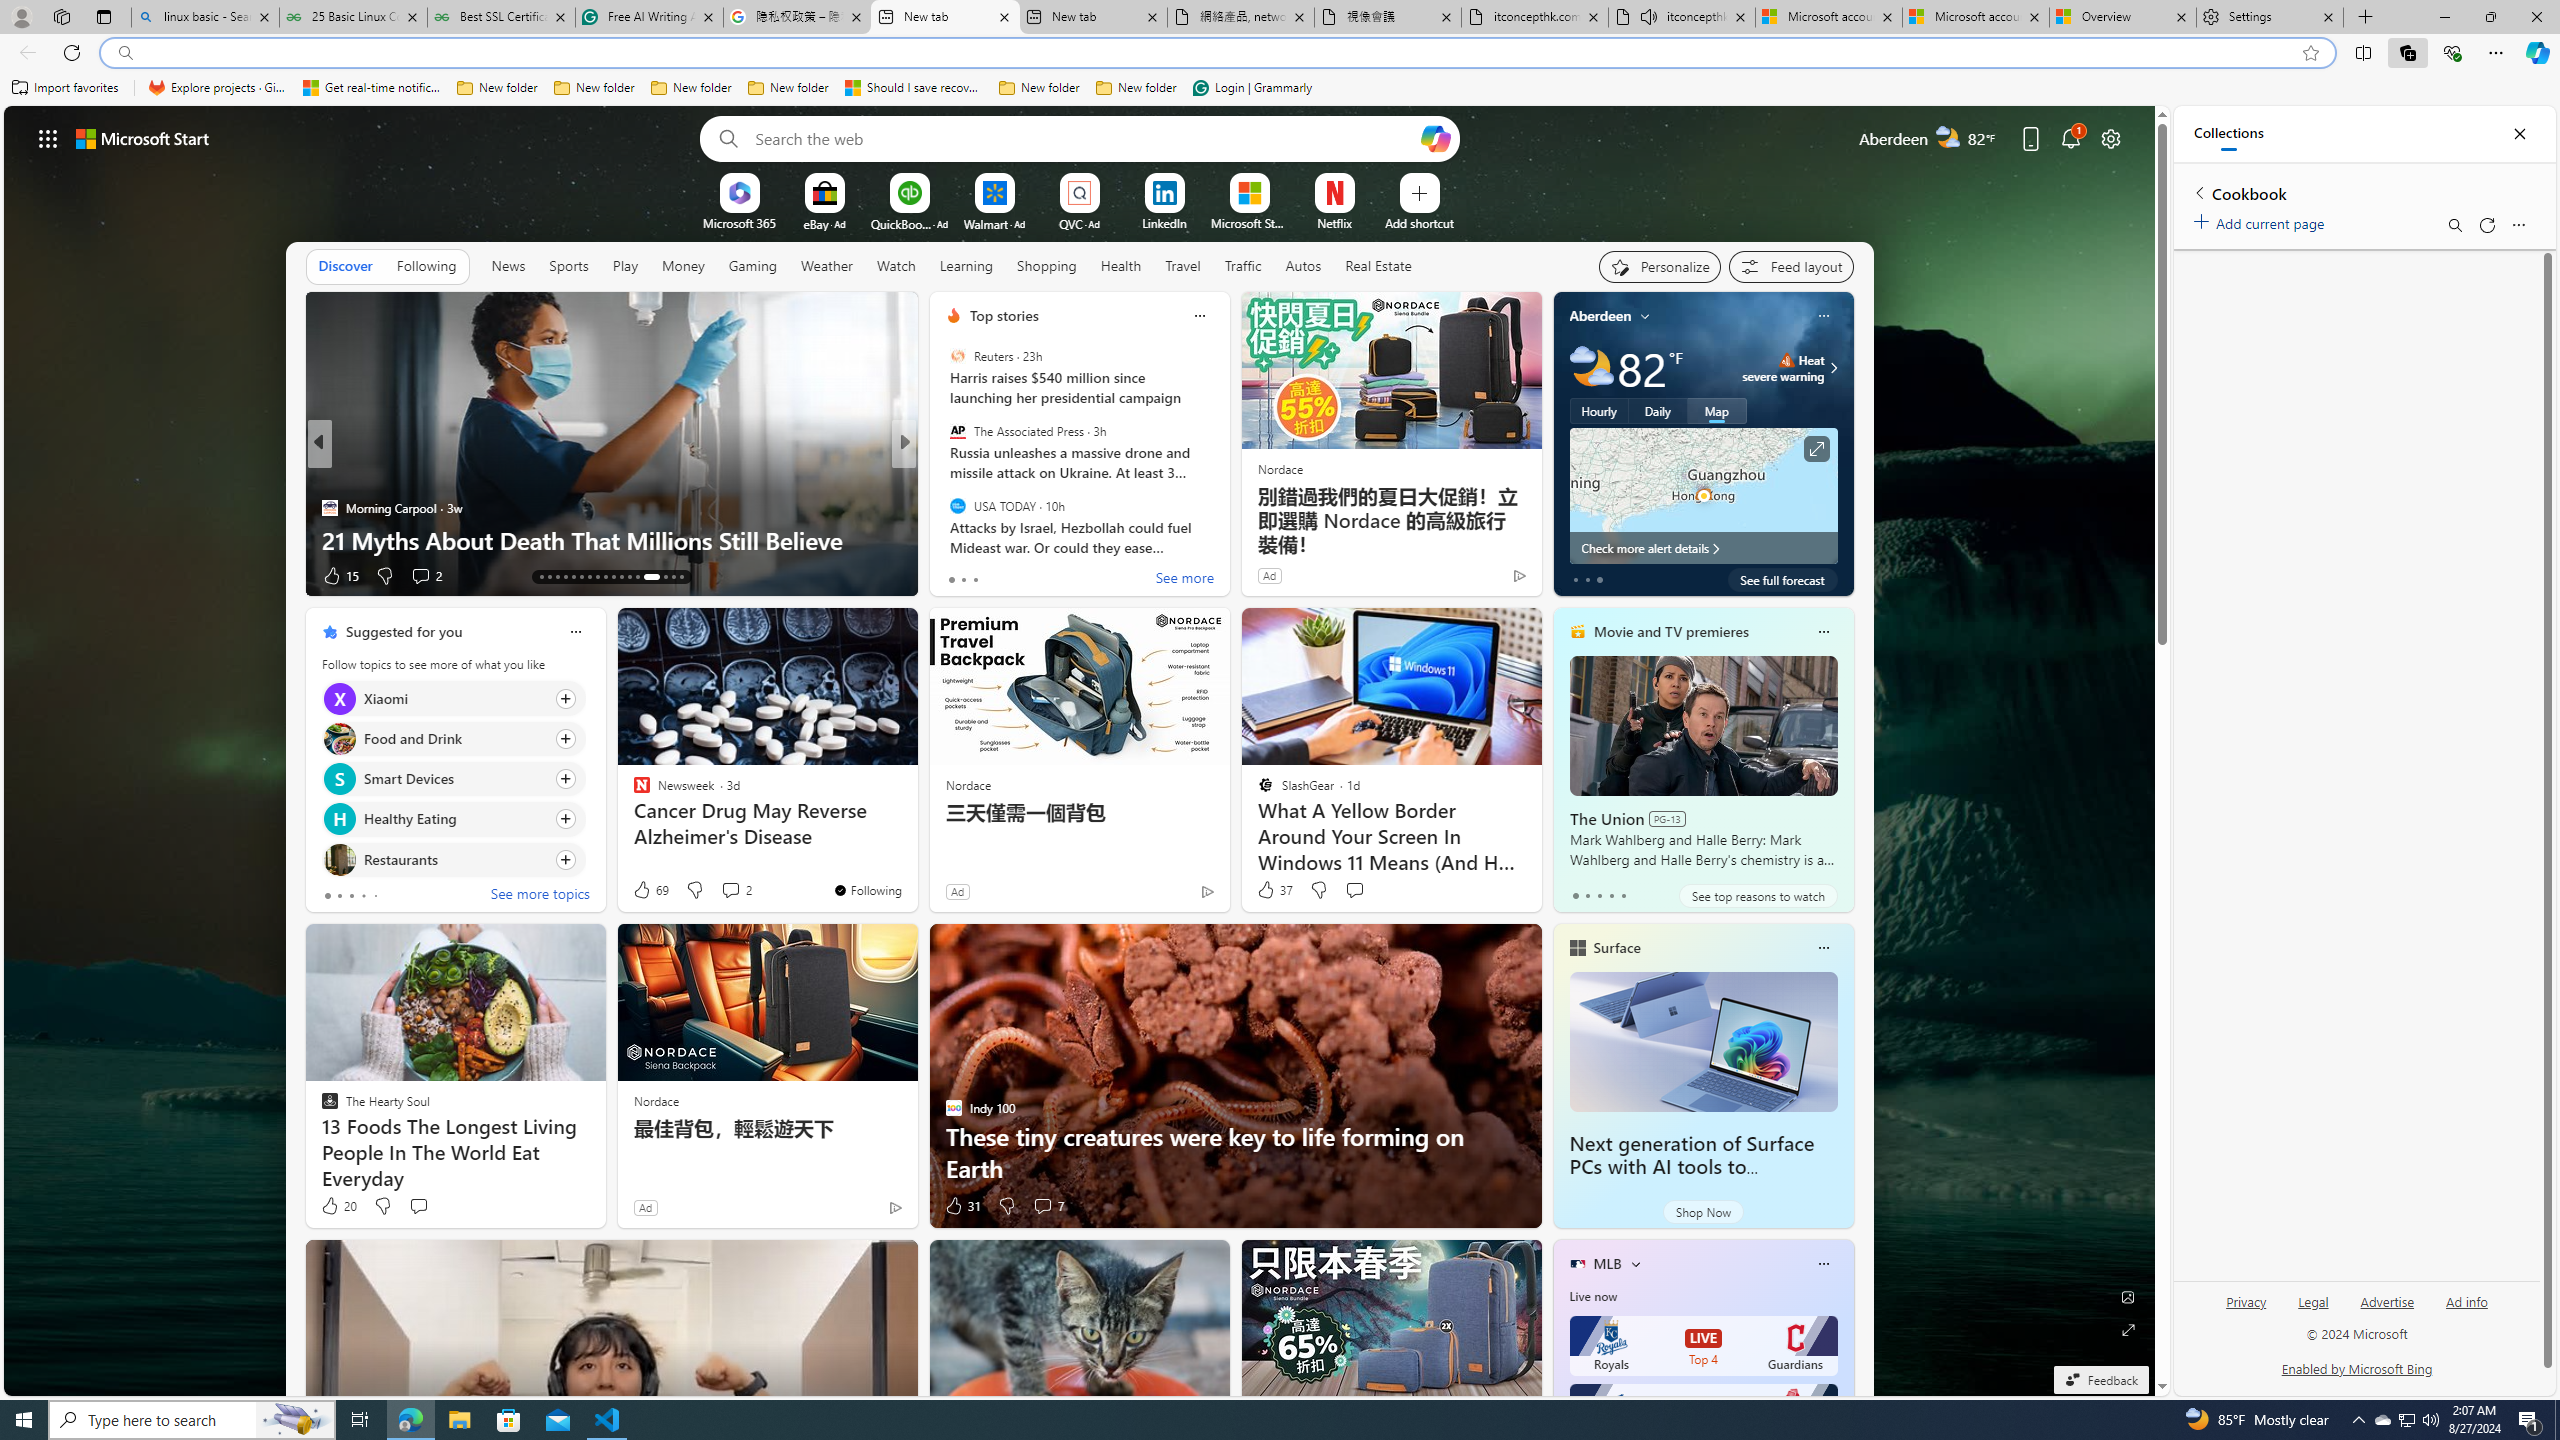 The image size is (2560, 1440). What do you see at coordinates (1536, 17) in the screenshot?
I see `itconcepthk.com/projector_solutions.mp4` at bounding box center [1536, 17].